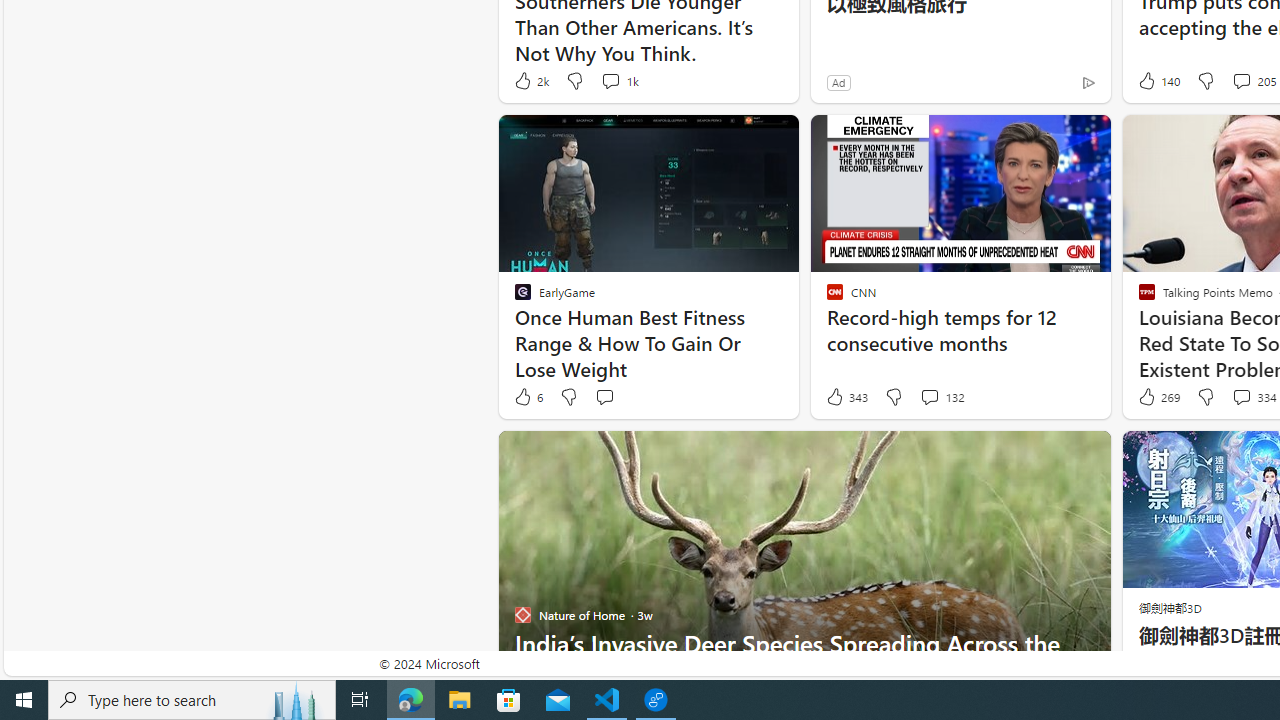  What do you see at coordinates (1157, 80) in the screenshot?
I see `140 Like` at bounding box center [1157, 80].